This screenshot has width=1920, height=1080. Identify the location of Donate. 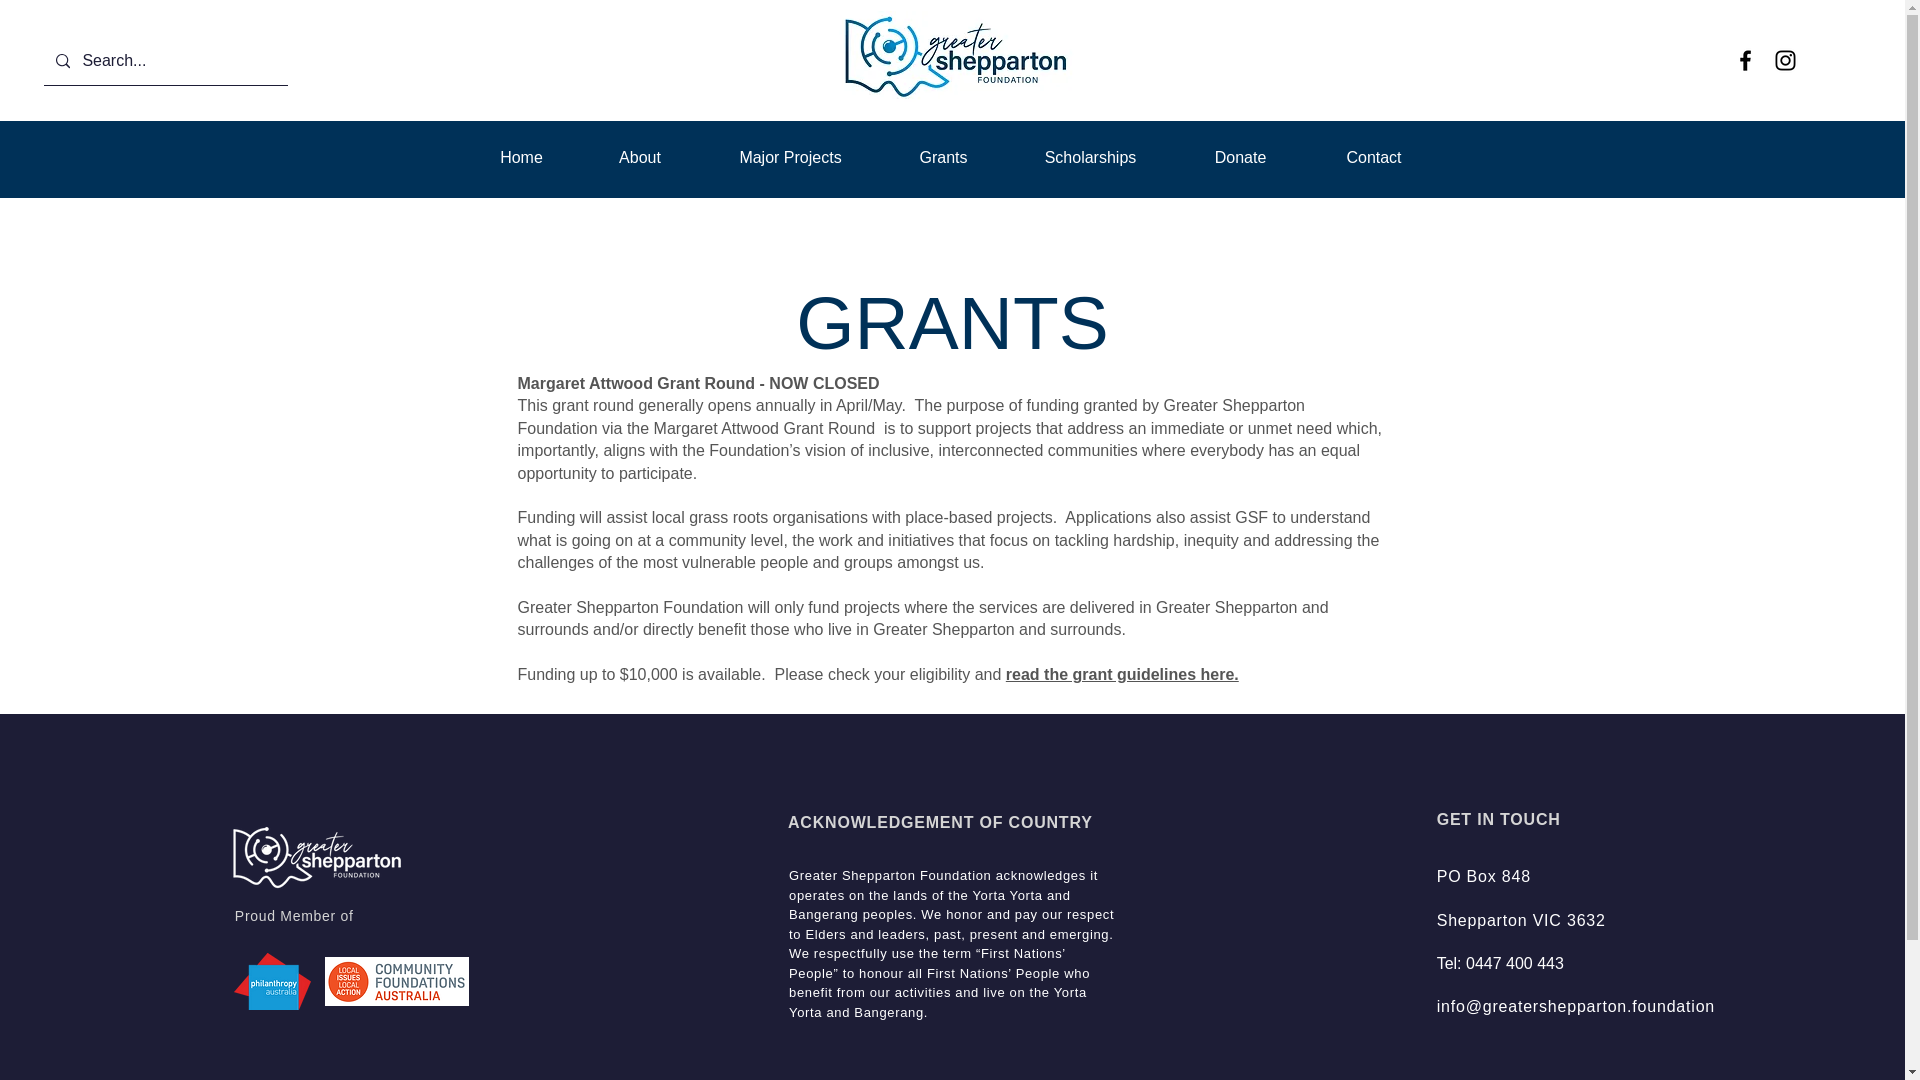
(1240, 157).